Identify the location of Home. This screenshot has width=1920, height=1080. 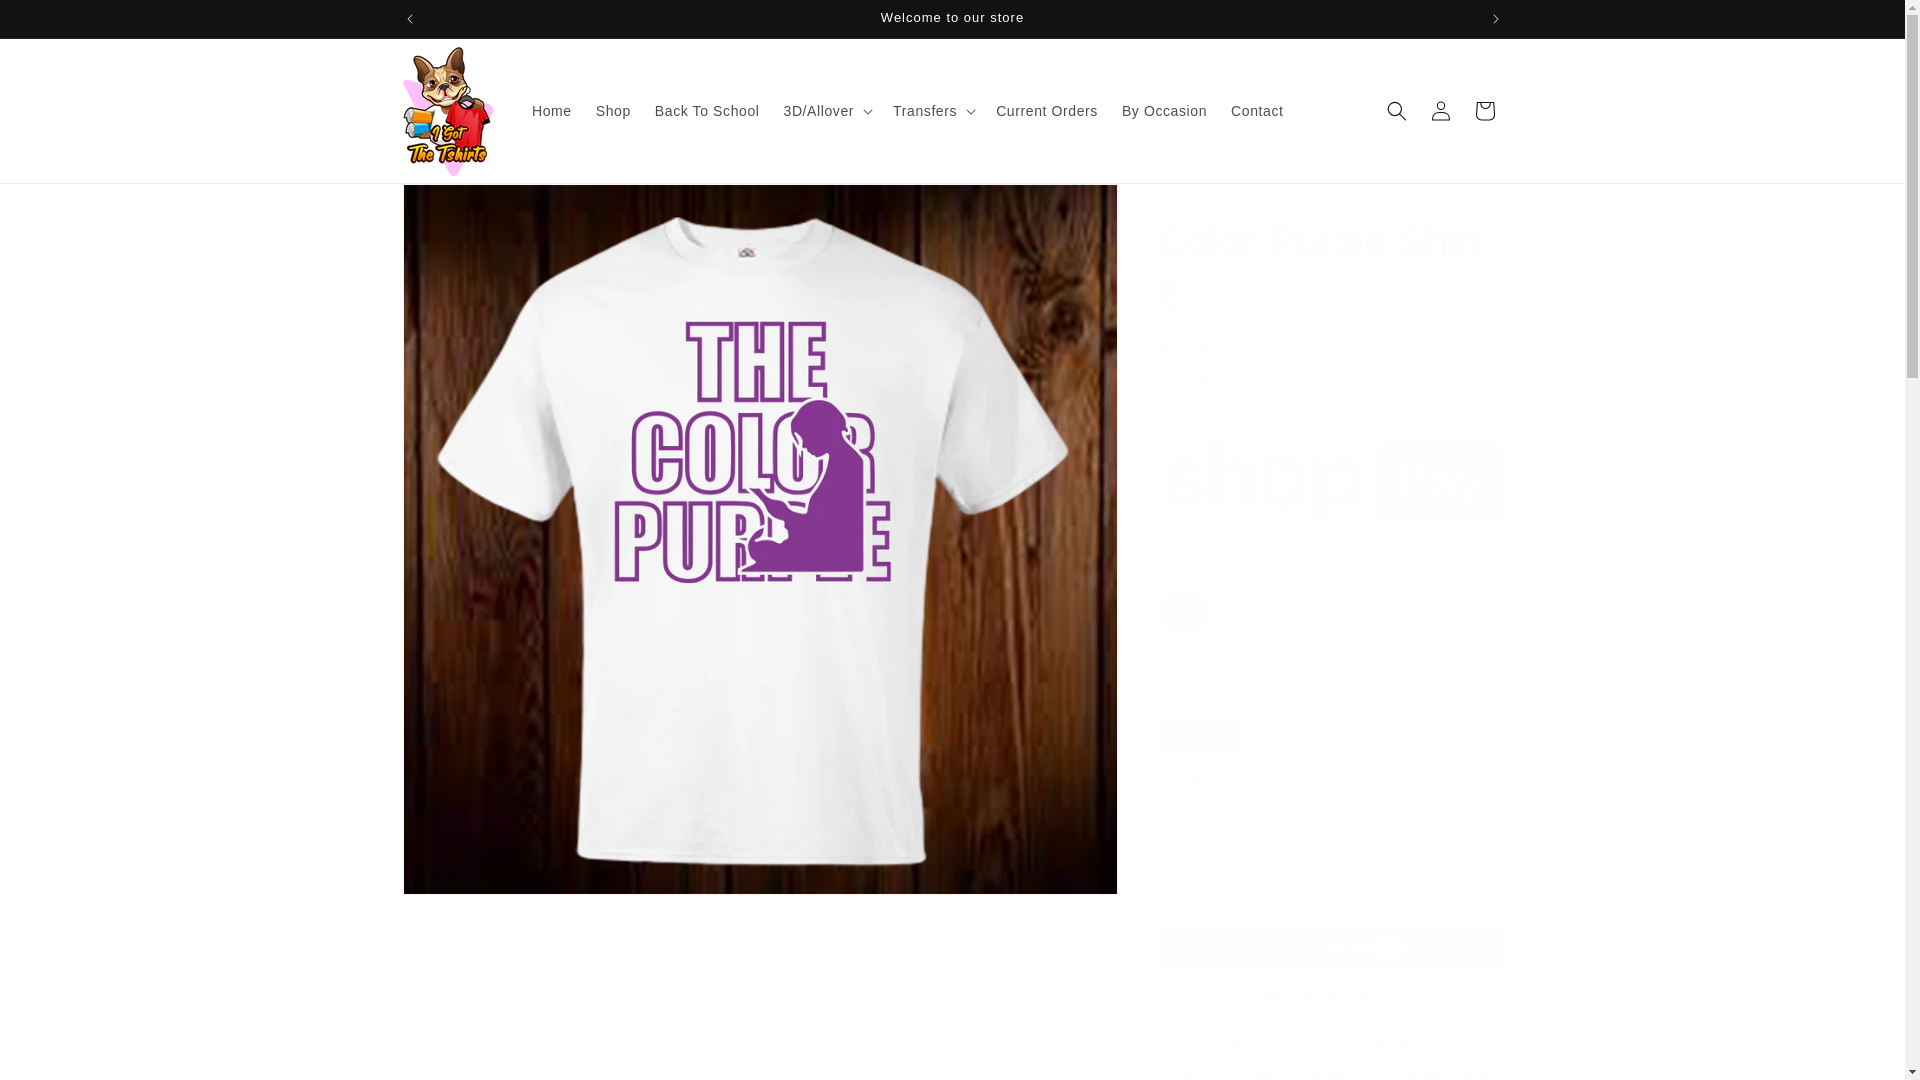
(552, 110).